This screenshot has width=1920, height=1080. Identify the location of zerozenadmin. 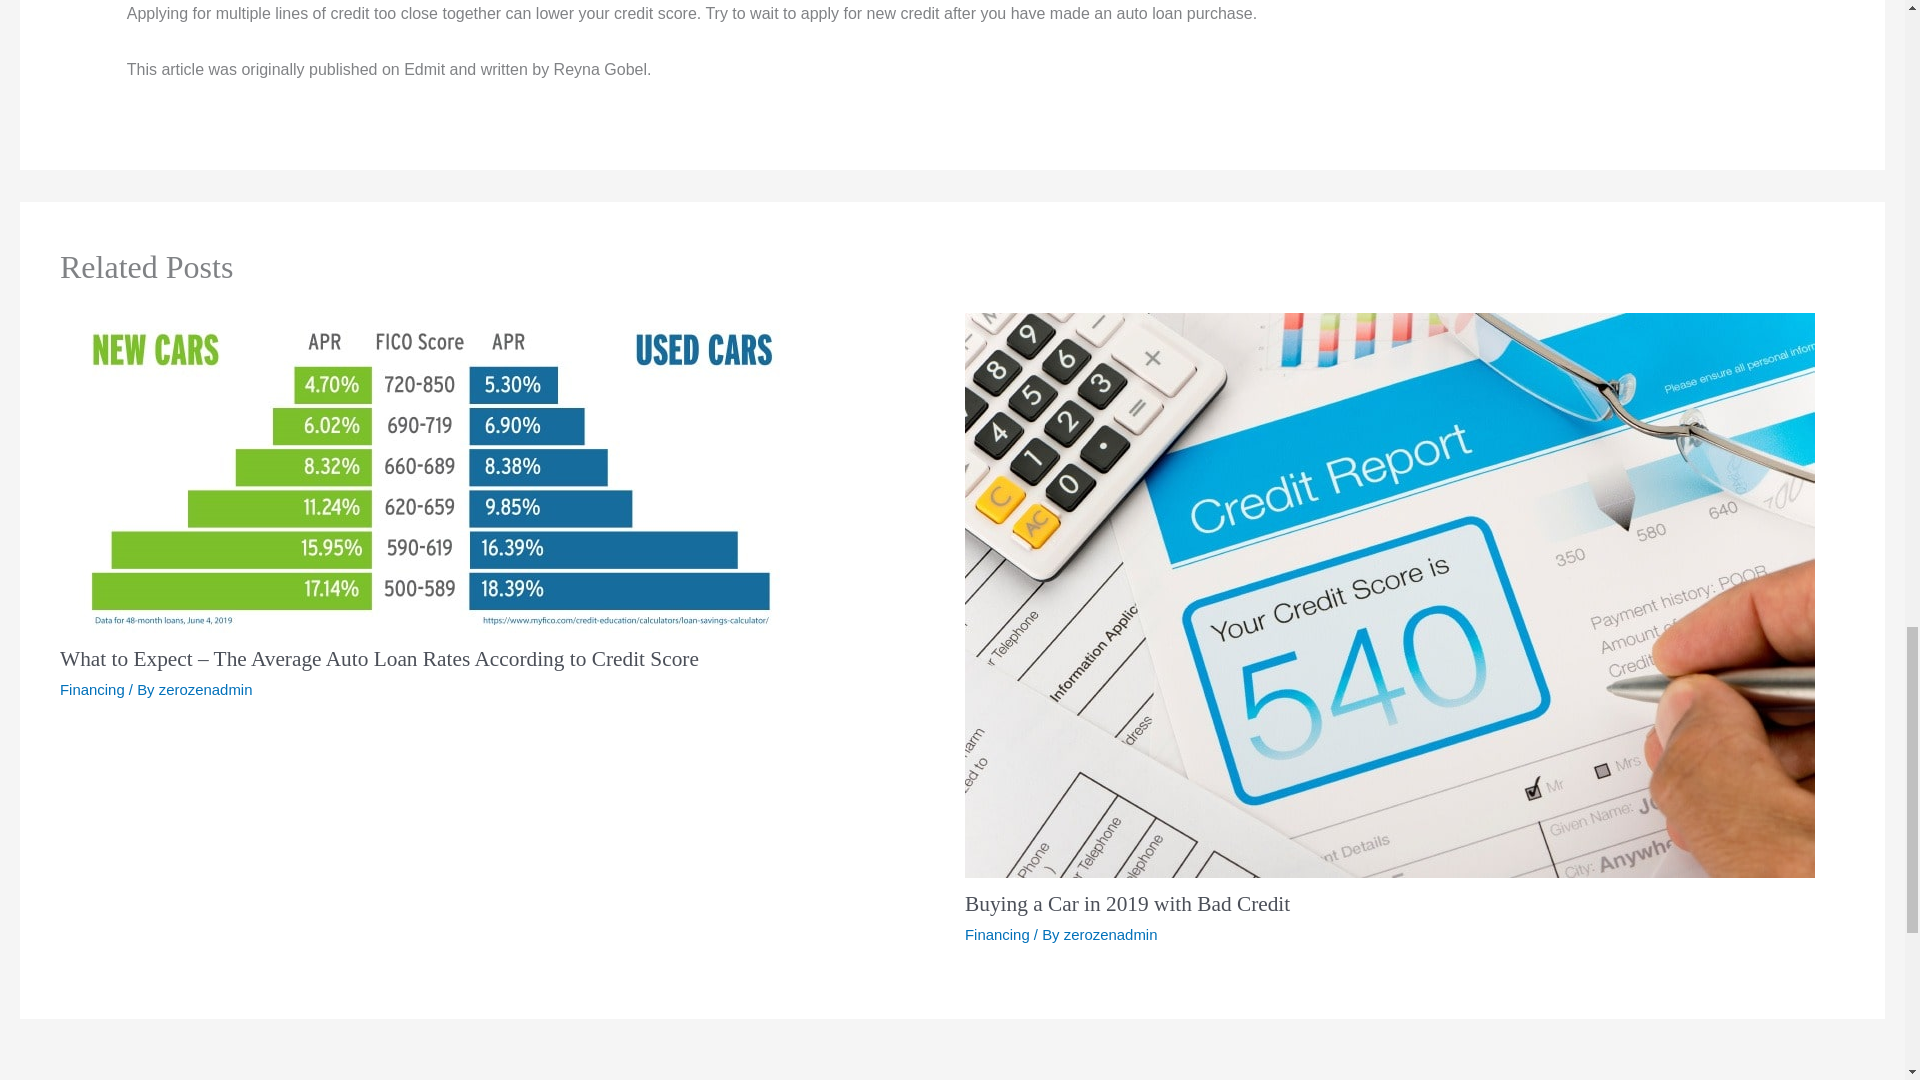
(206, 689).